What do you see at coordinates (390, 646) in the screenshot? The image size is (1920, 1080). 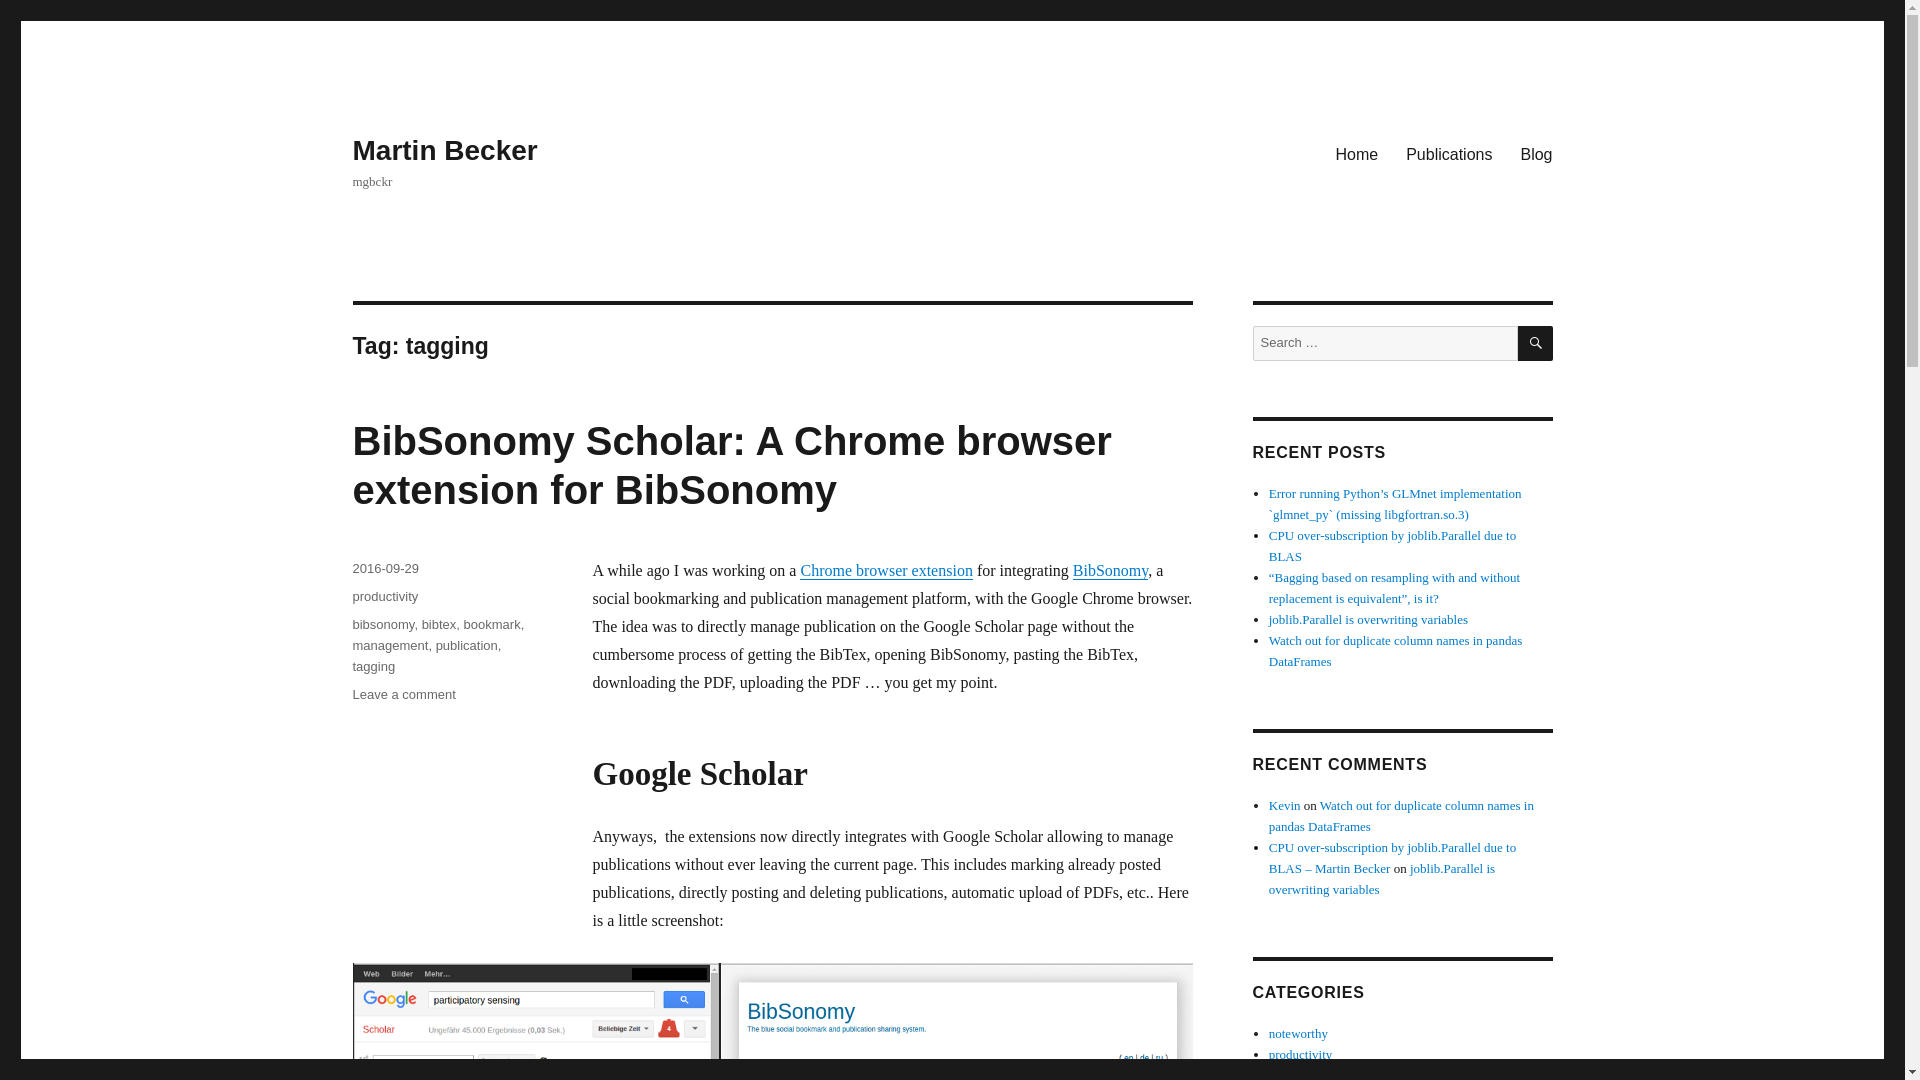 I see `management` at bounding box center [390, 646].